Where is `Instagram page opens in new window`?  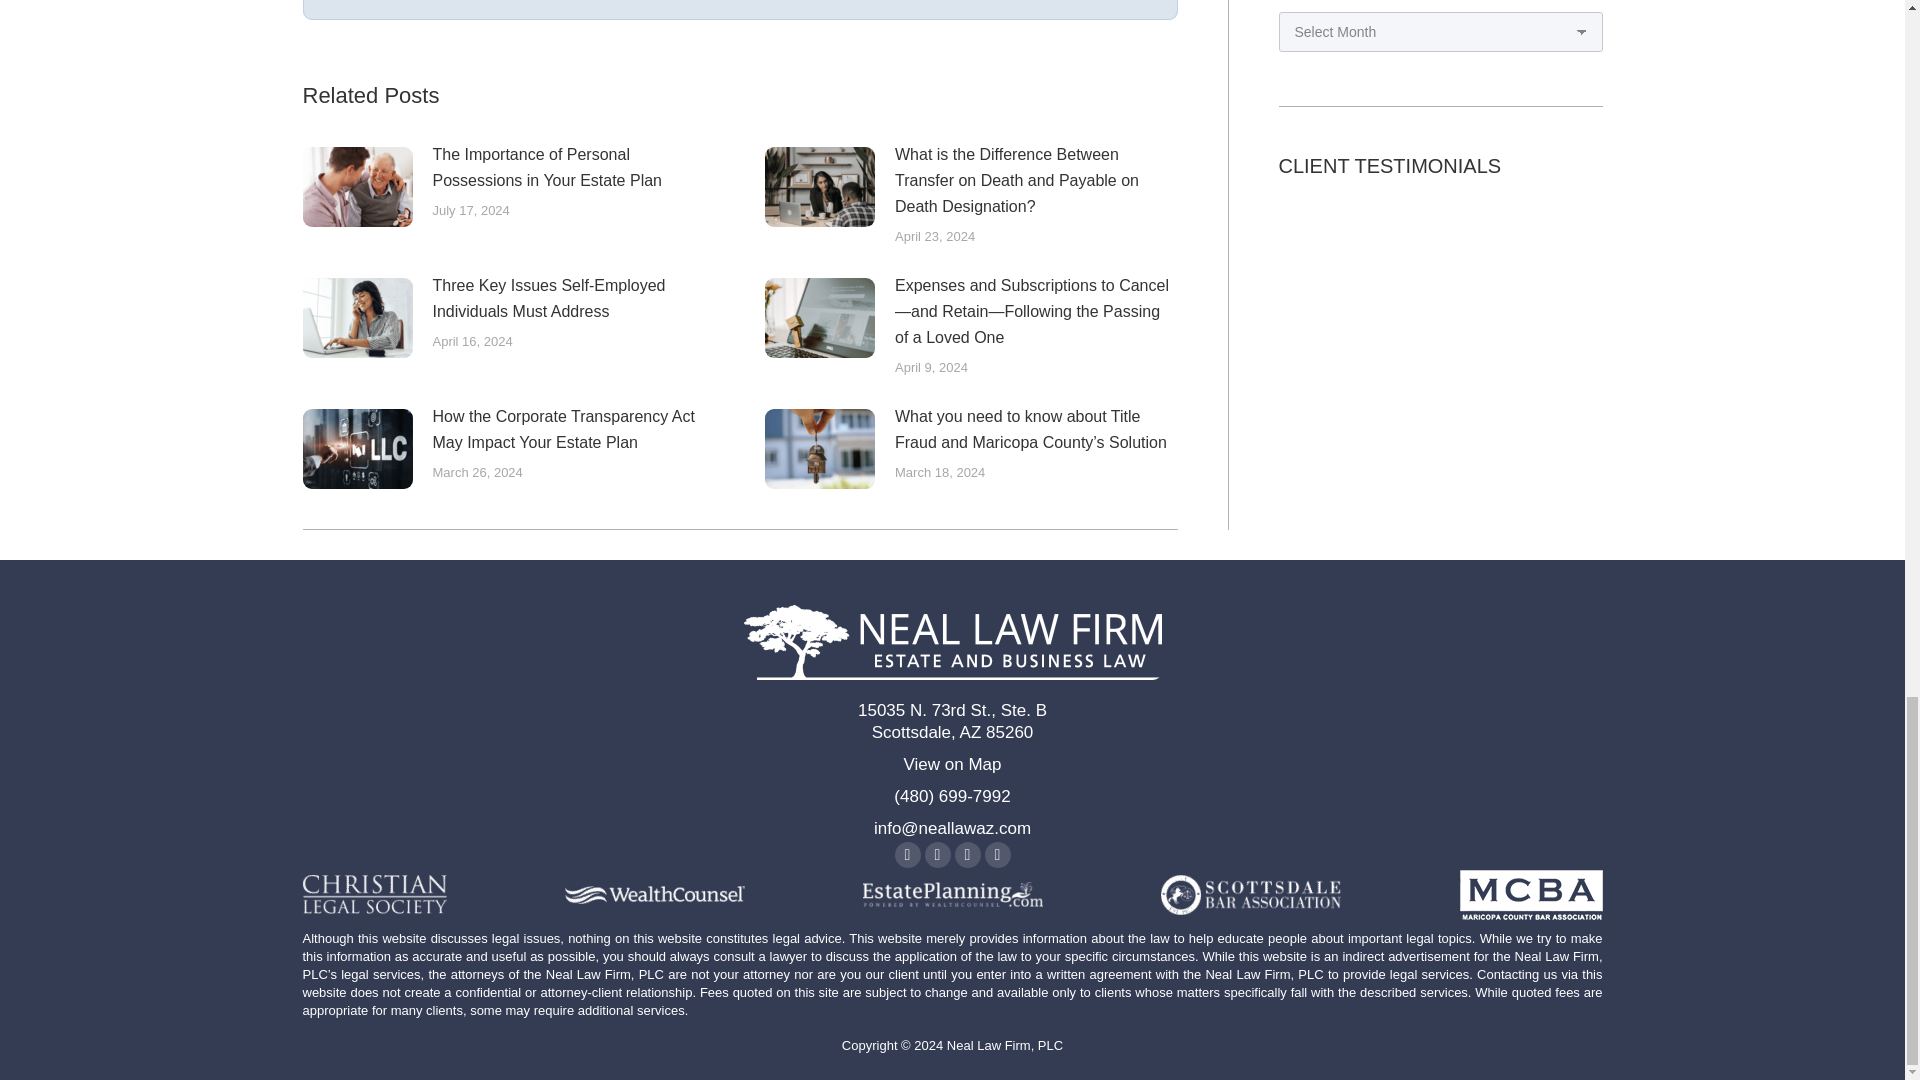
Instagram page opens in new window is located at coordinates (996, 855).